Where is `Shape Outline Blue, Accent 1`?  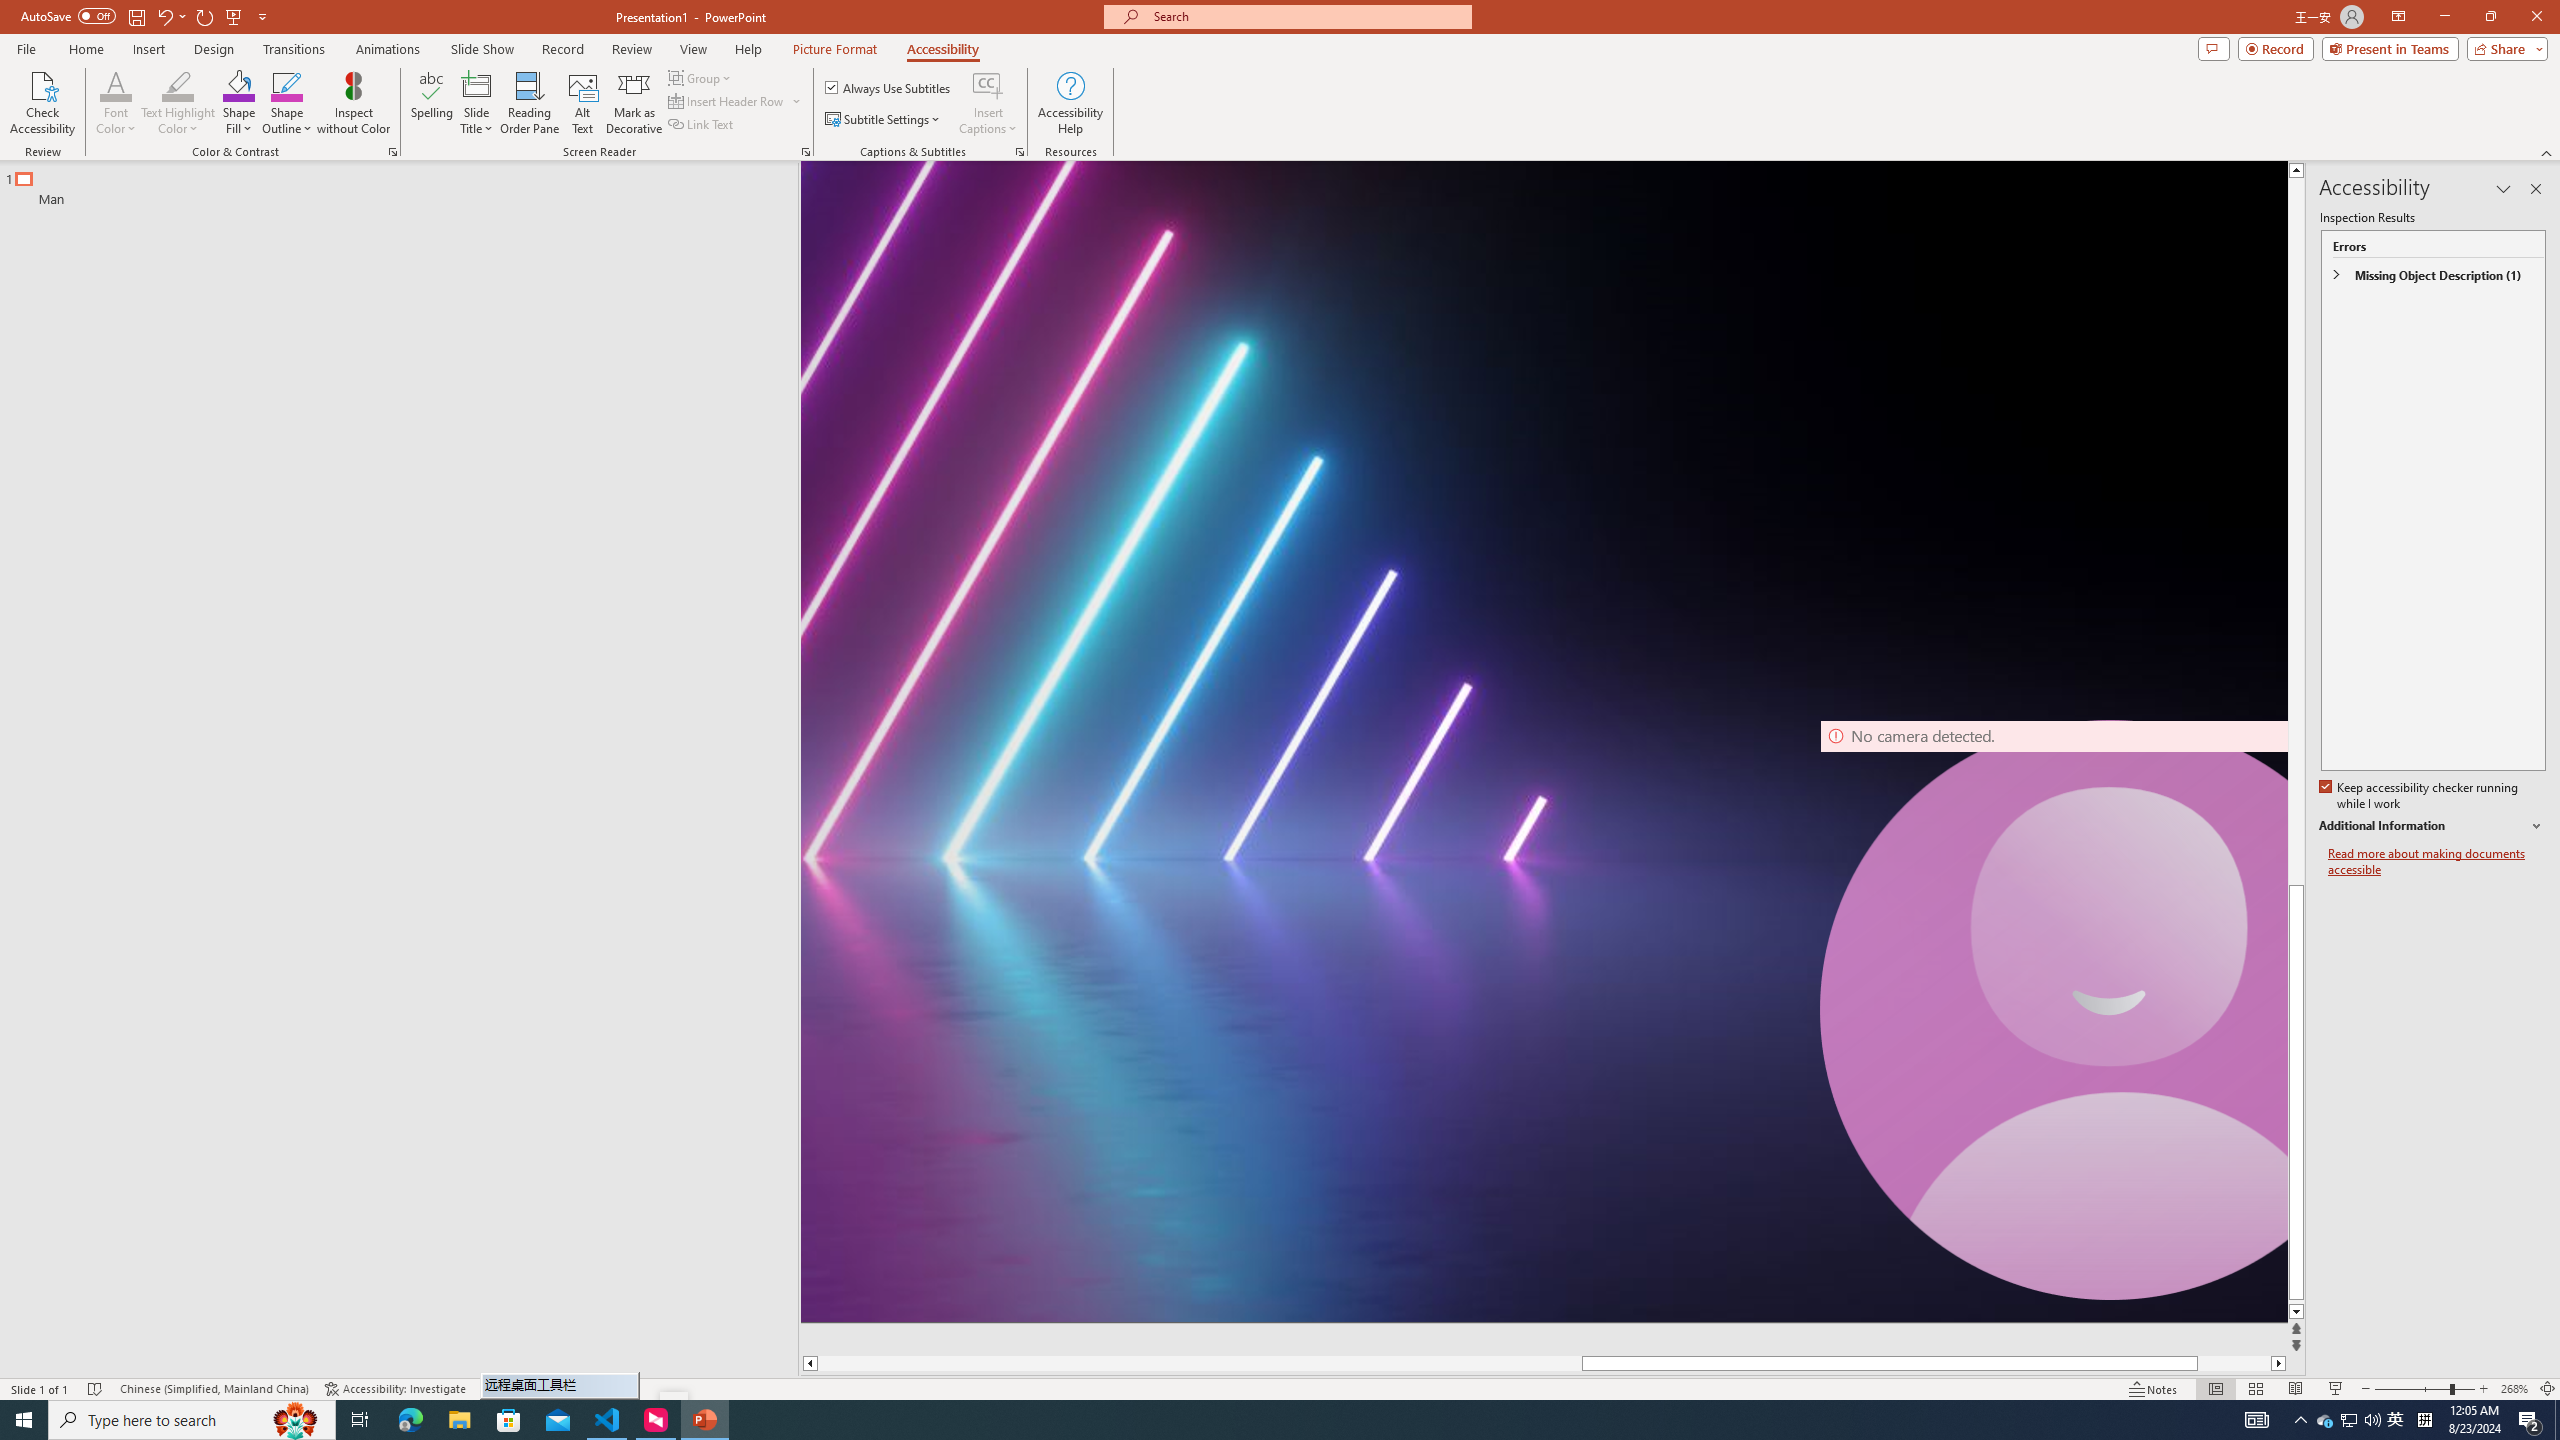
Shape Outline Blue, Accent 1 is located at coordinates (288, 85).